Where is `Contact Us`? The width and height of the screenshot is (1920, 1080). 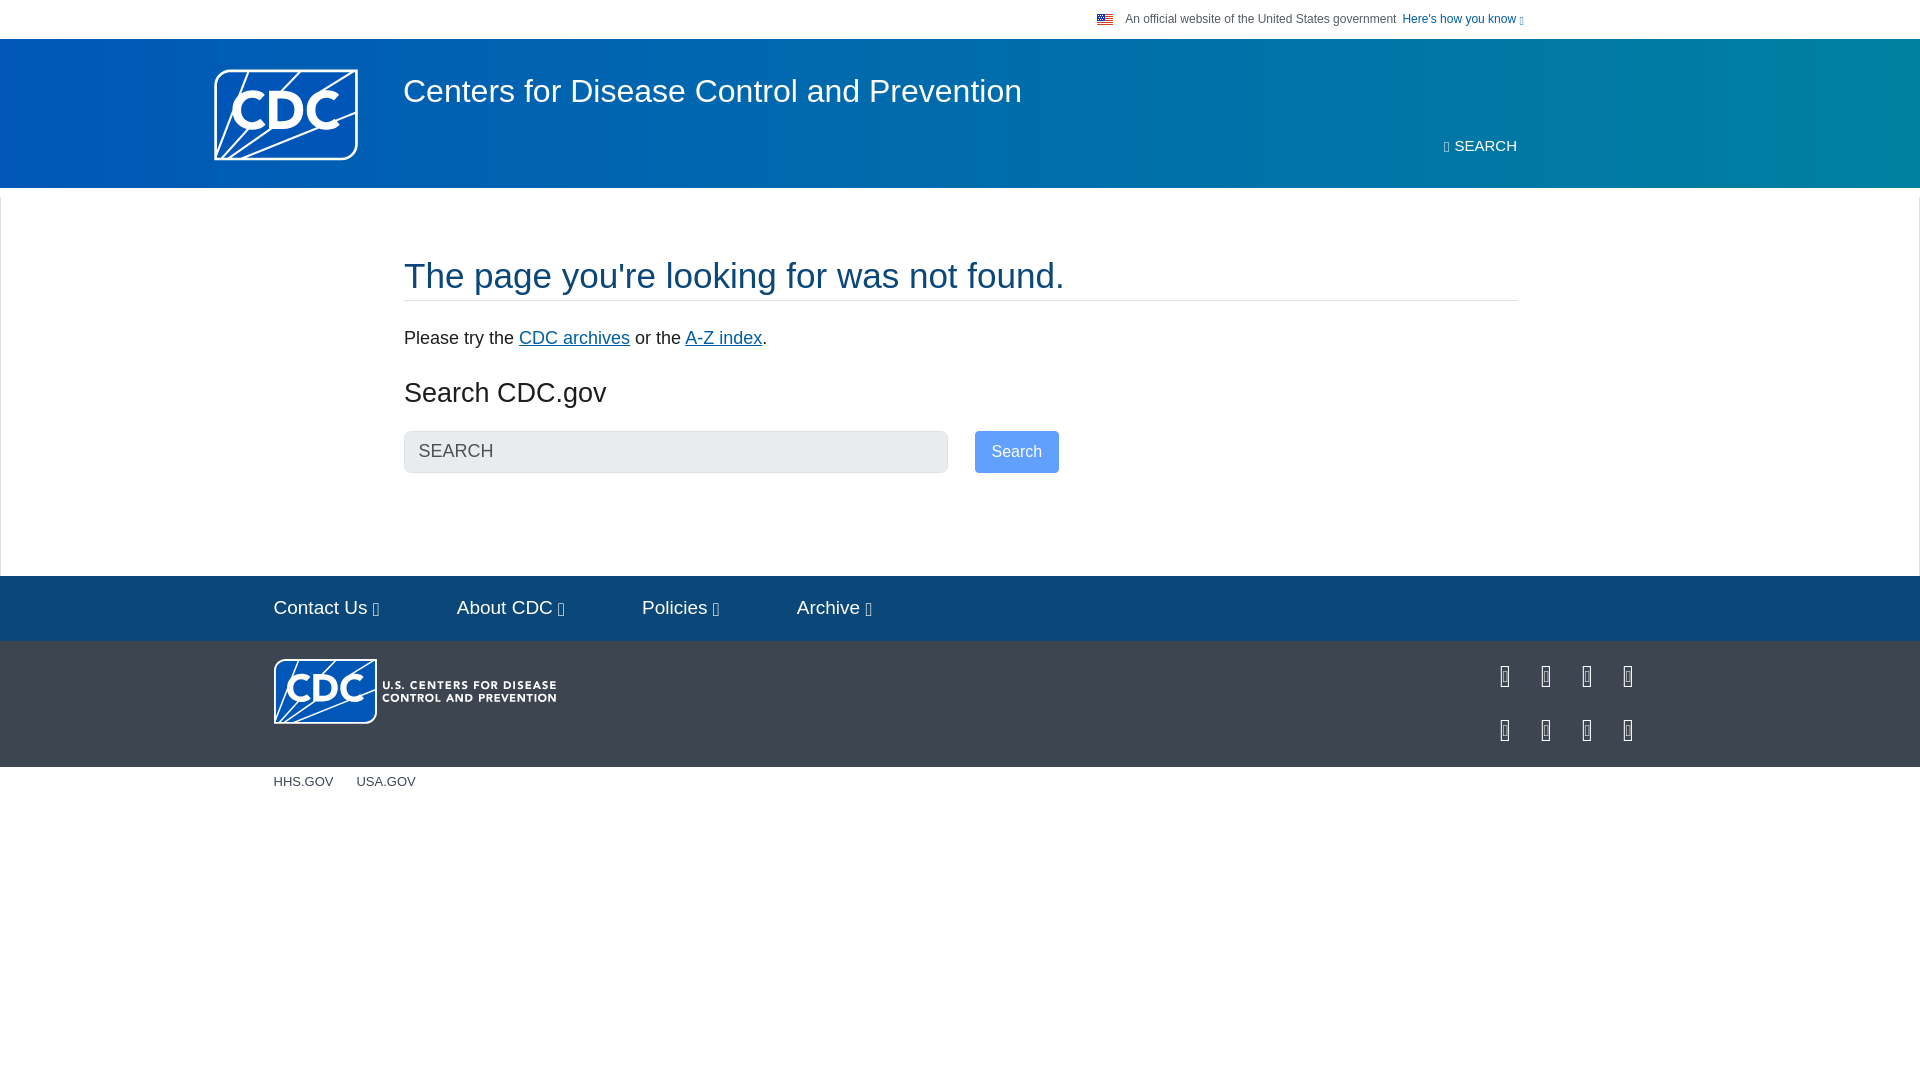
Contact Us is located at coordinates (326, 608).